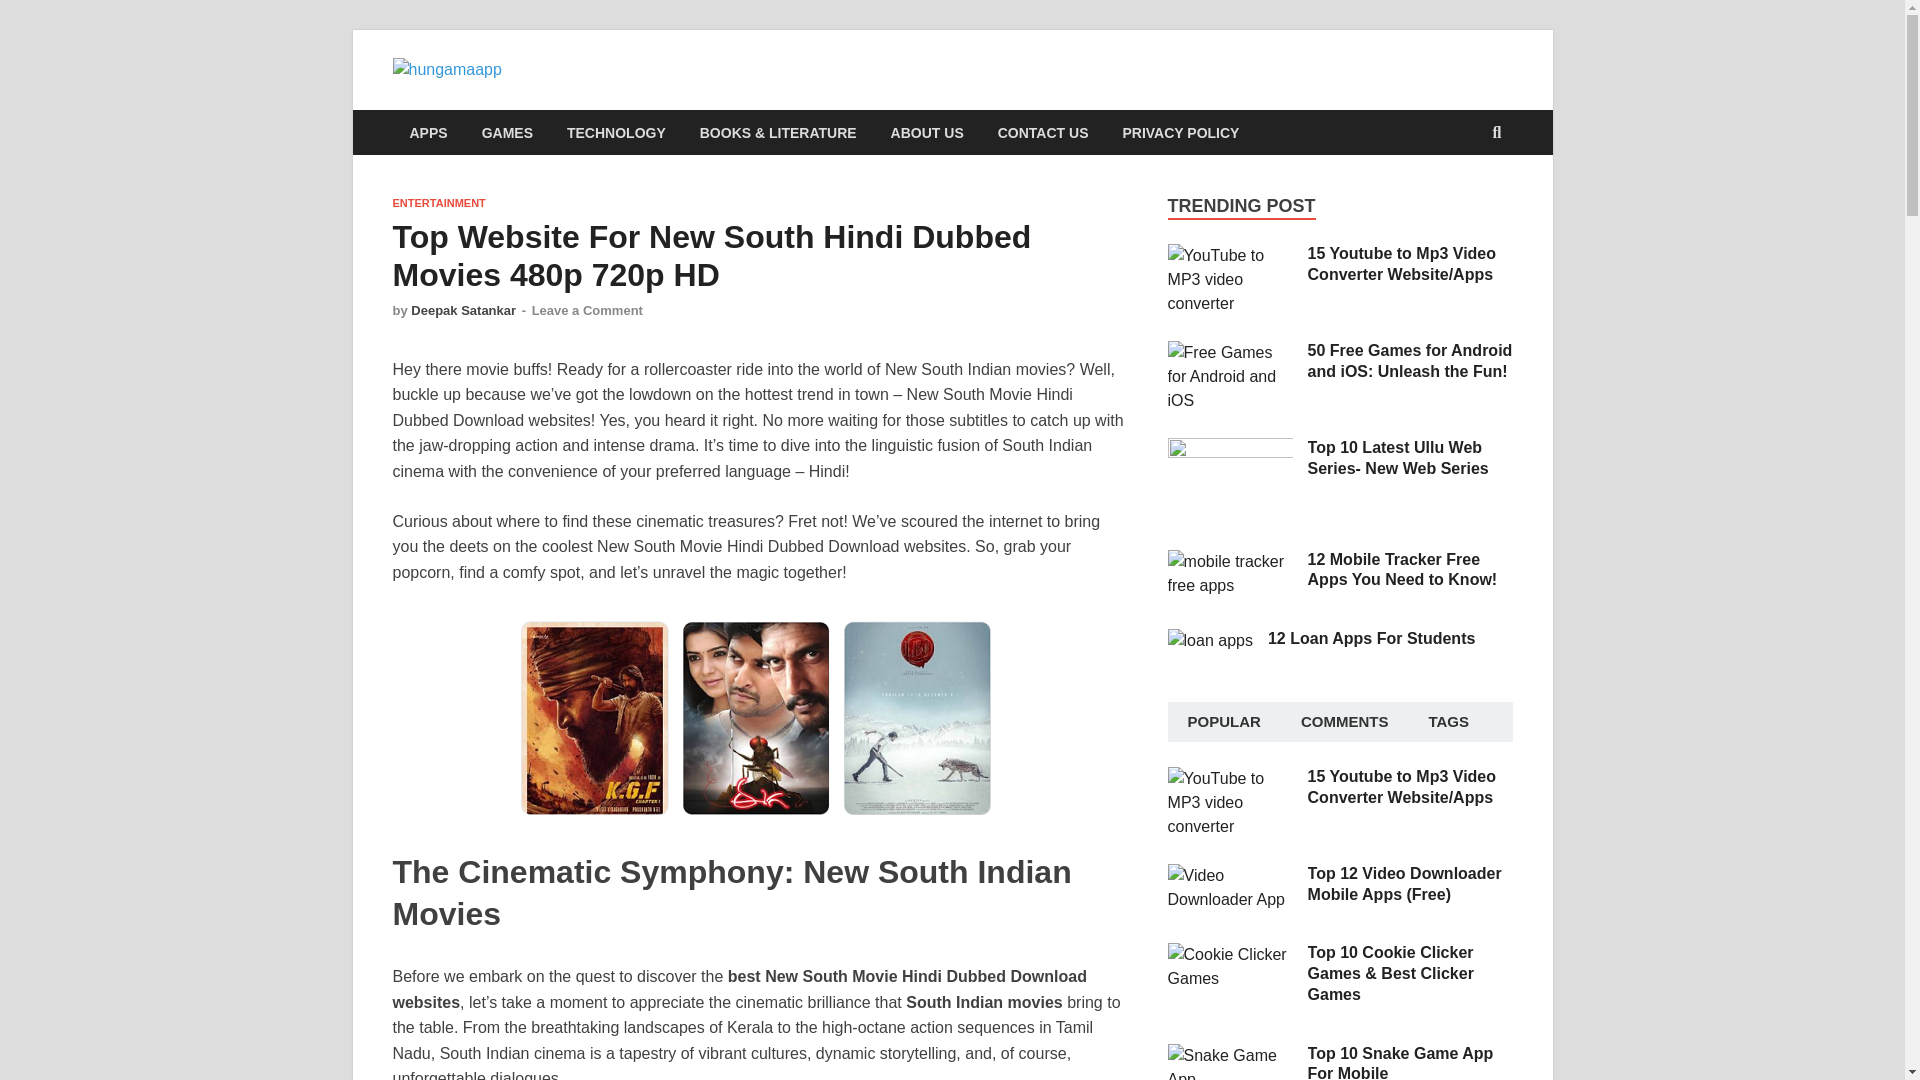  What do you see at coordinates (506, 132) in the screenshot?
I see `GAMES` at bounding box center [506, 132].